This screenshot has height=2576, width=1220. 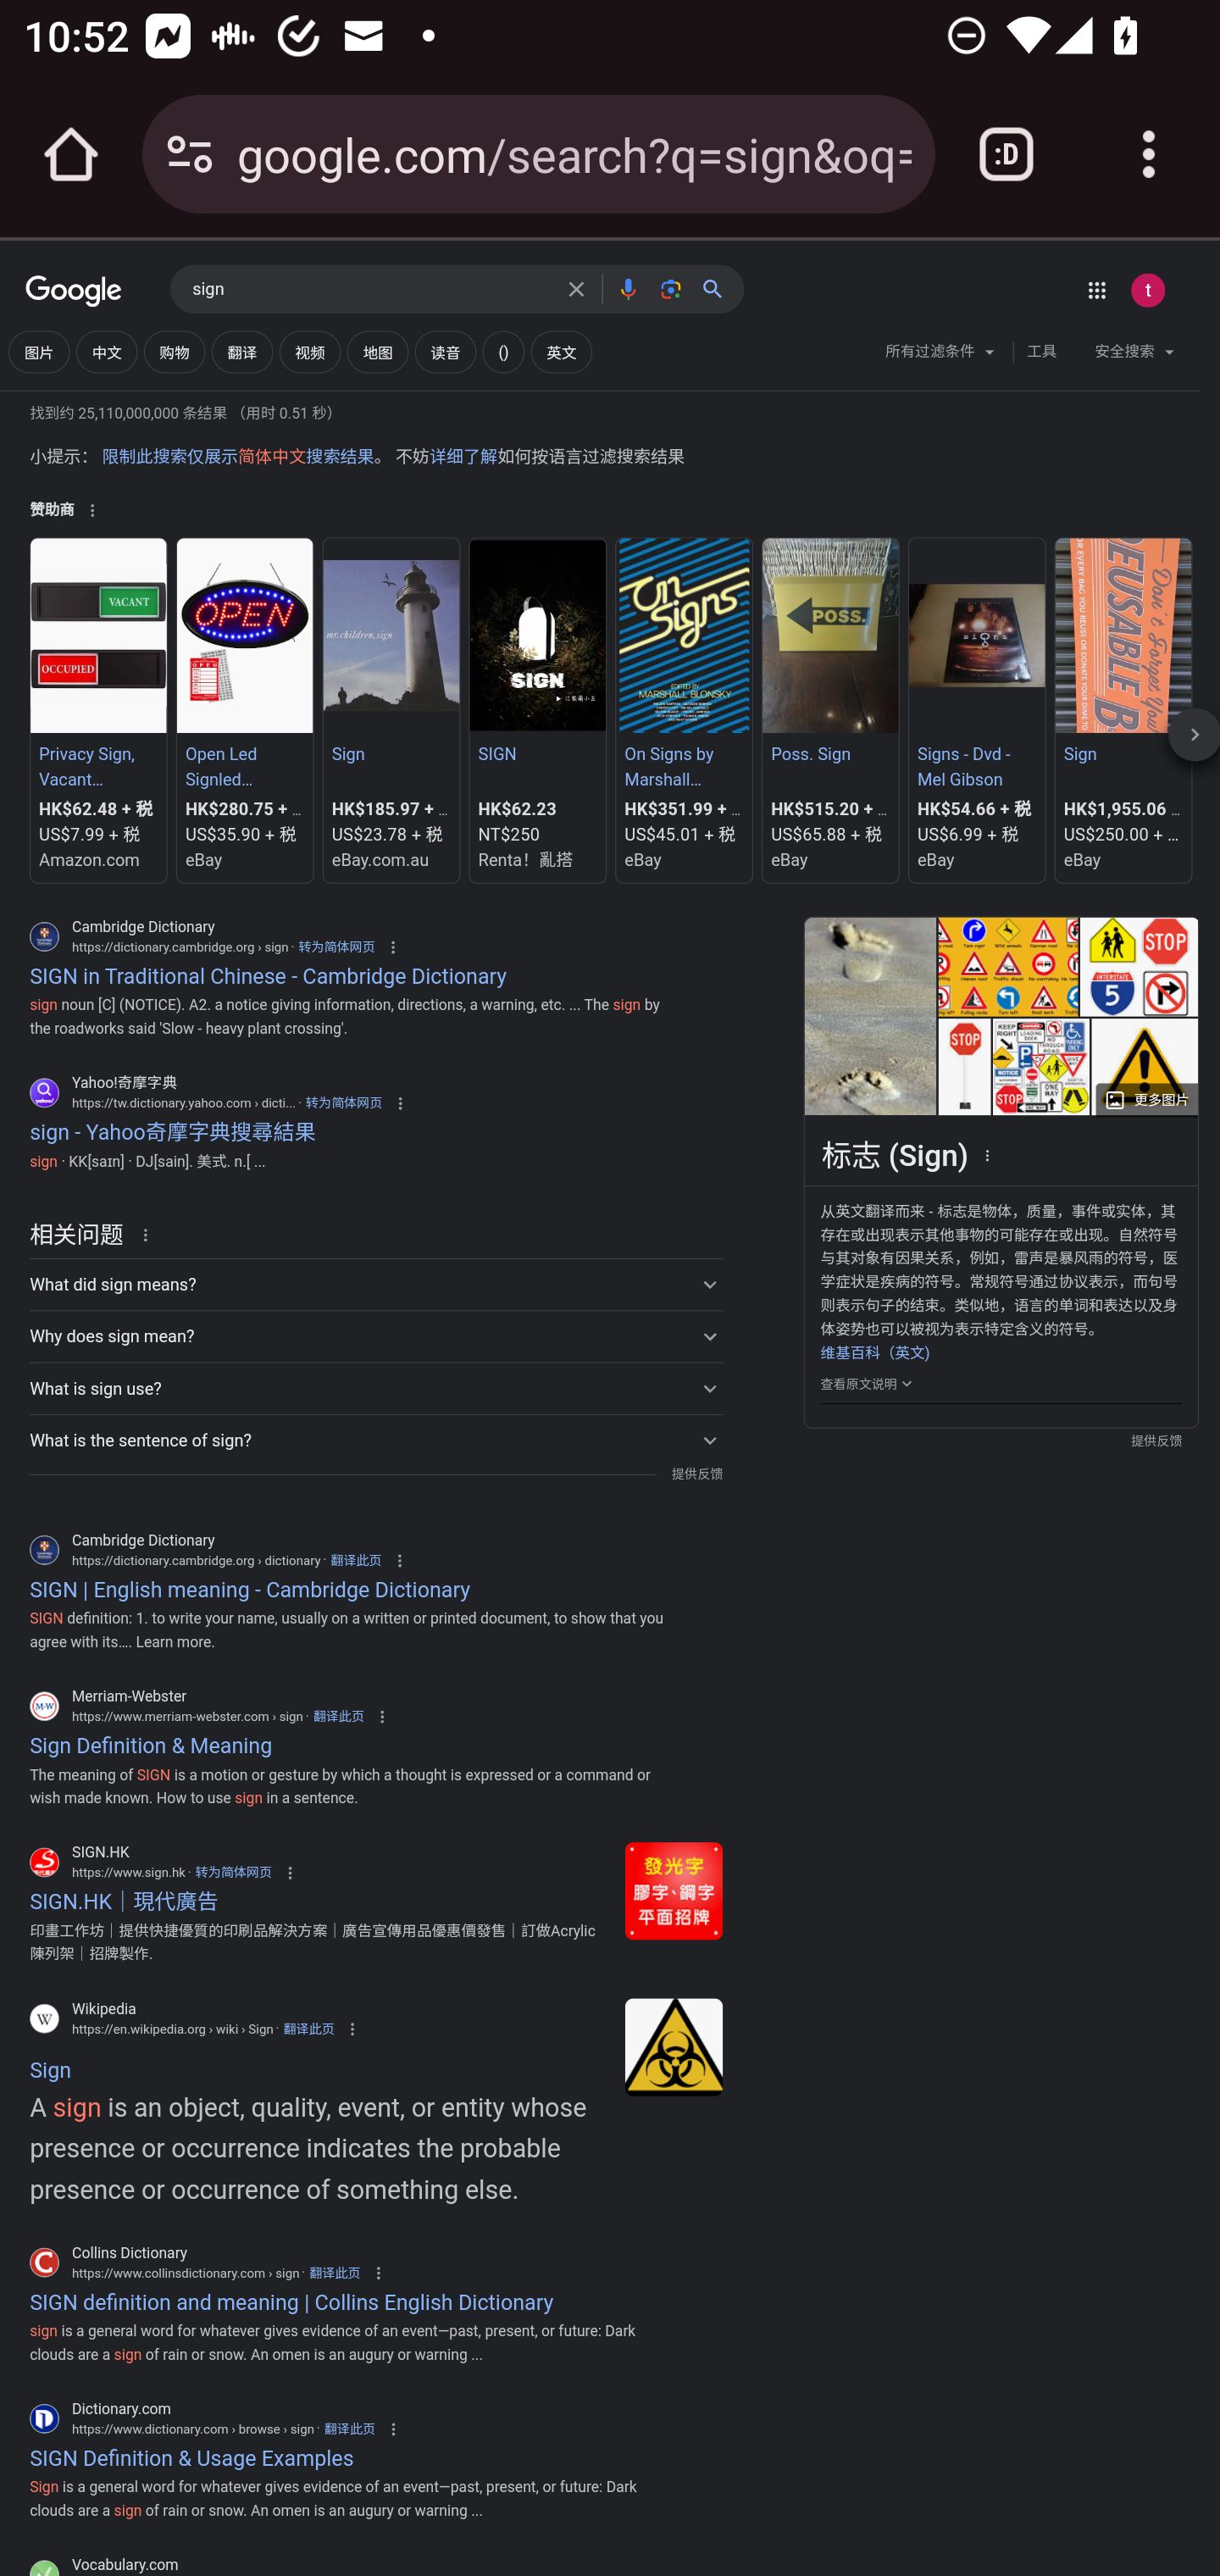 What do you see at coordinates (91, 511) in the screenshot?
I see `为什么会显示该广告？` at bounding box center [91, 511].